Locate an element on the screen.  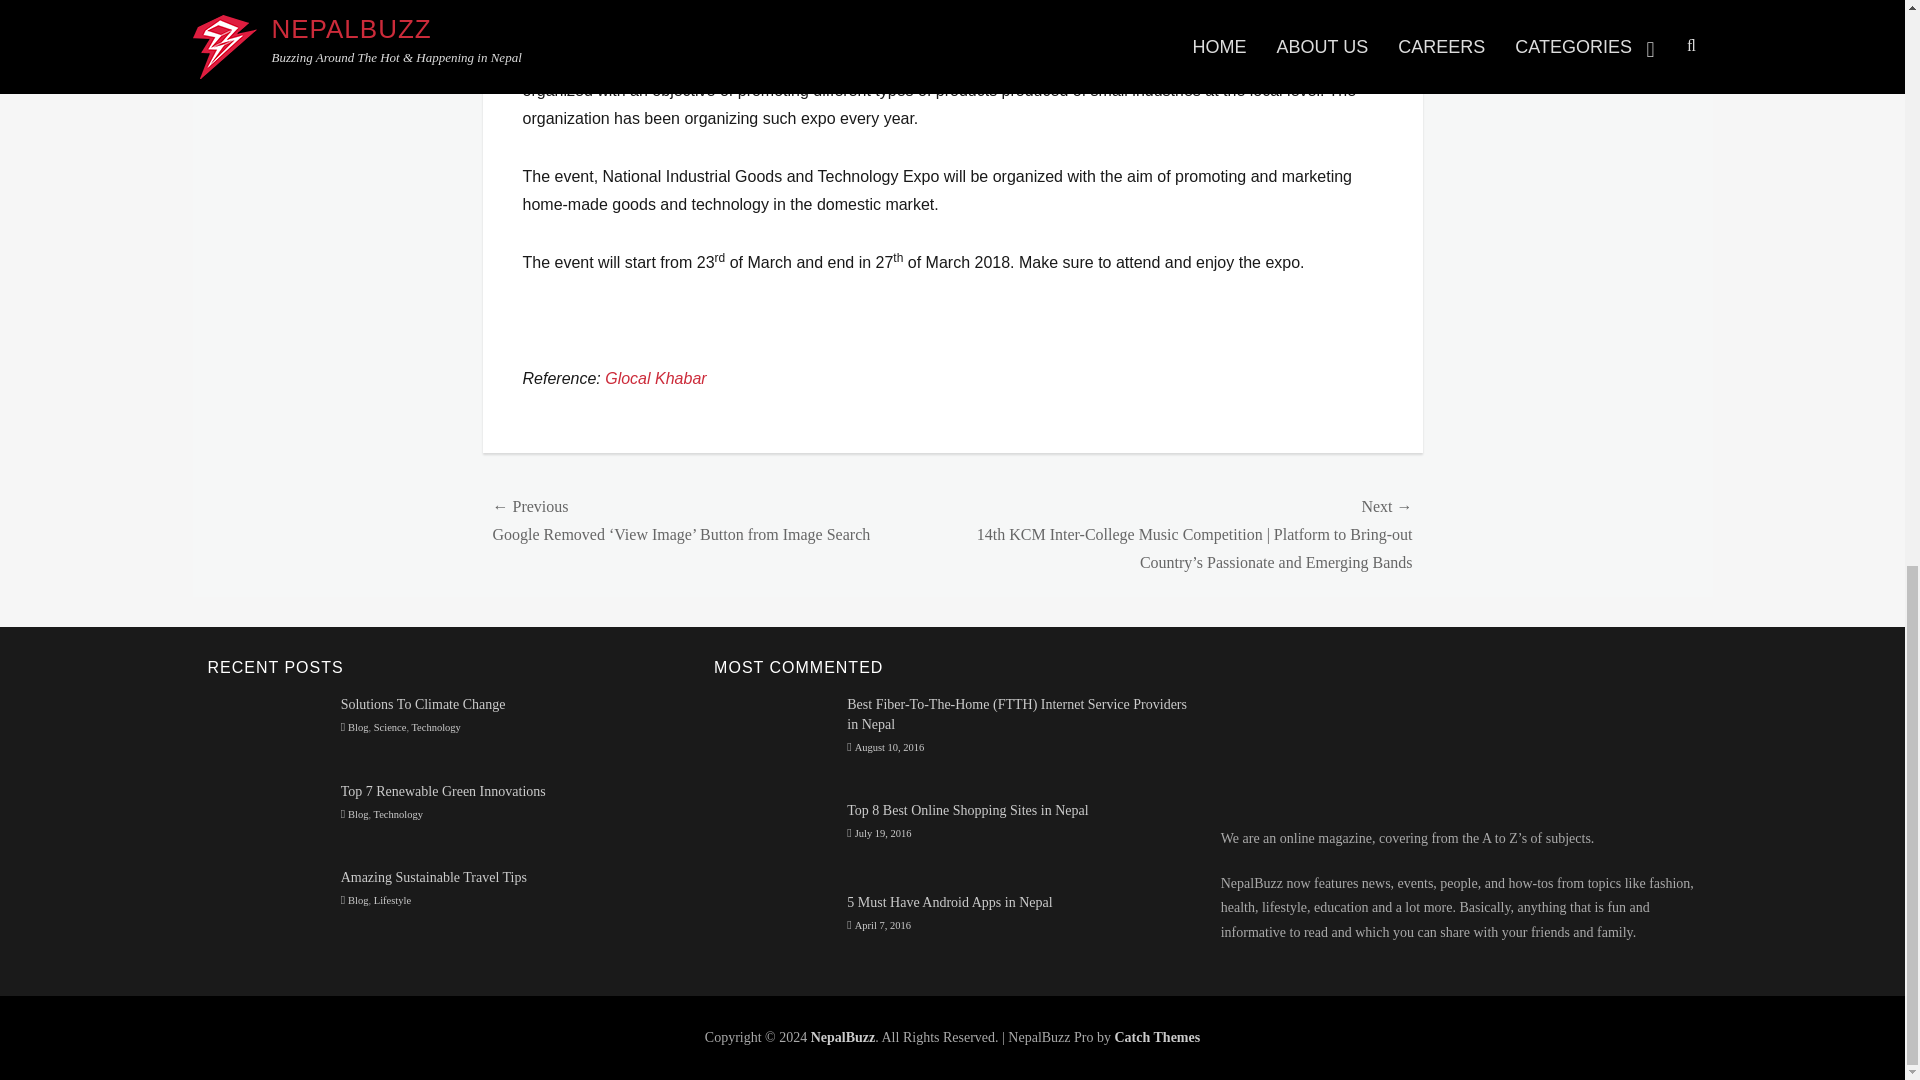
Glocal Khabar is located at coordinates (655, 378).